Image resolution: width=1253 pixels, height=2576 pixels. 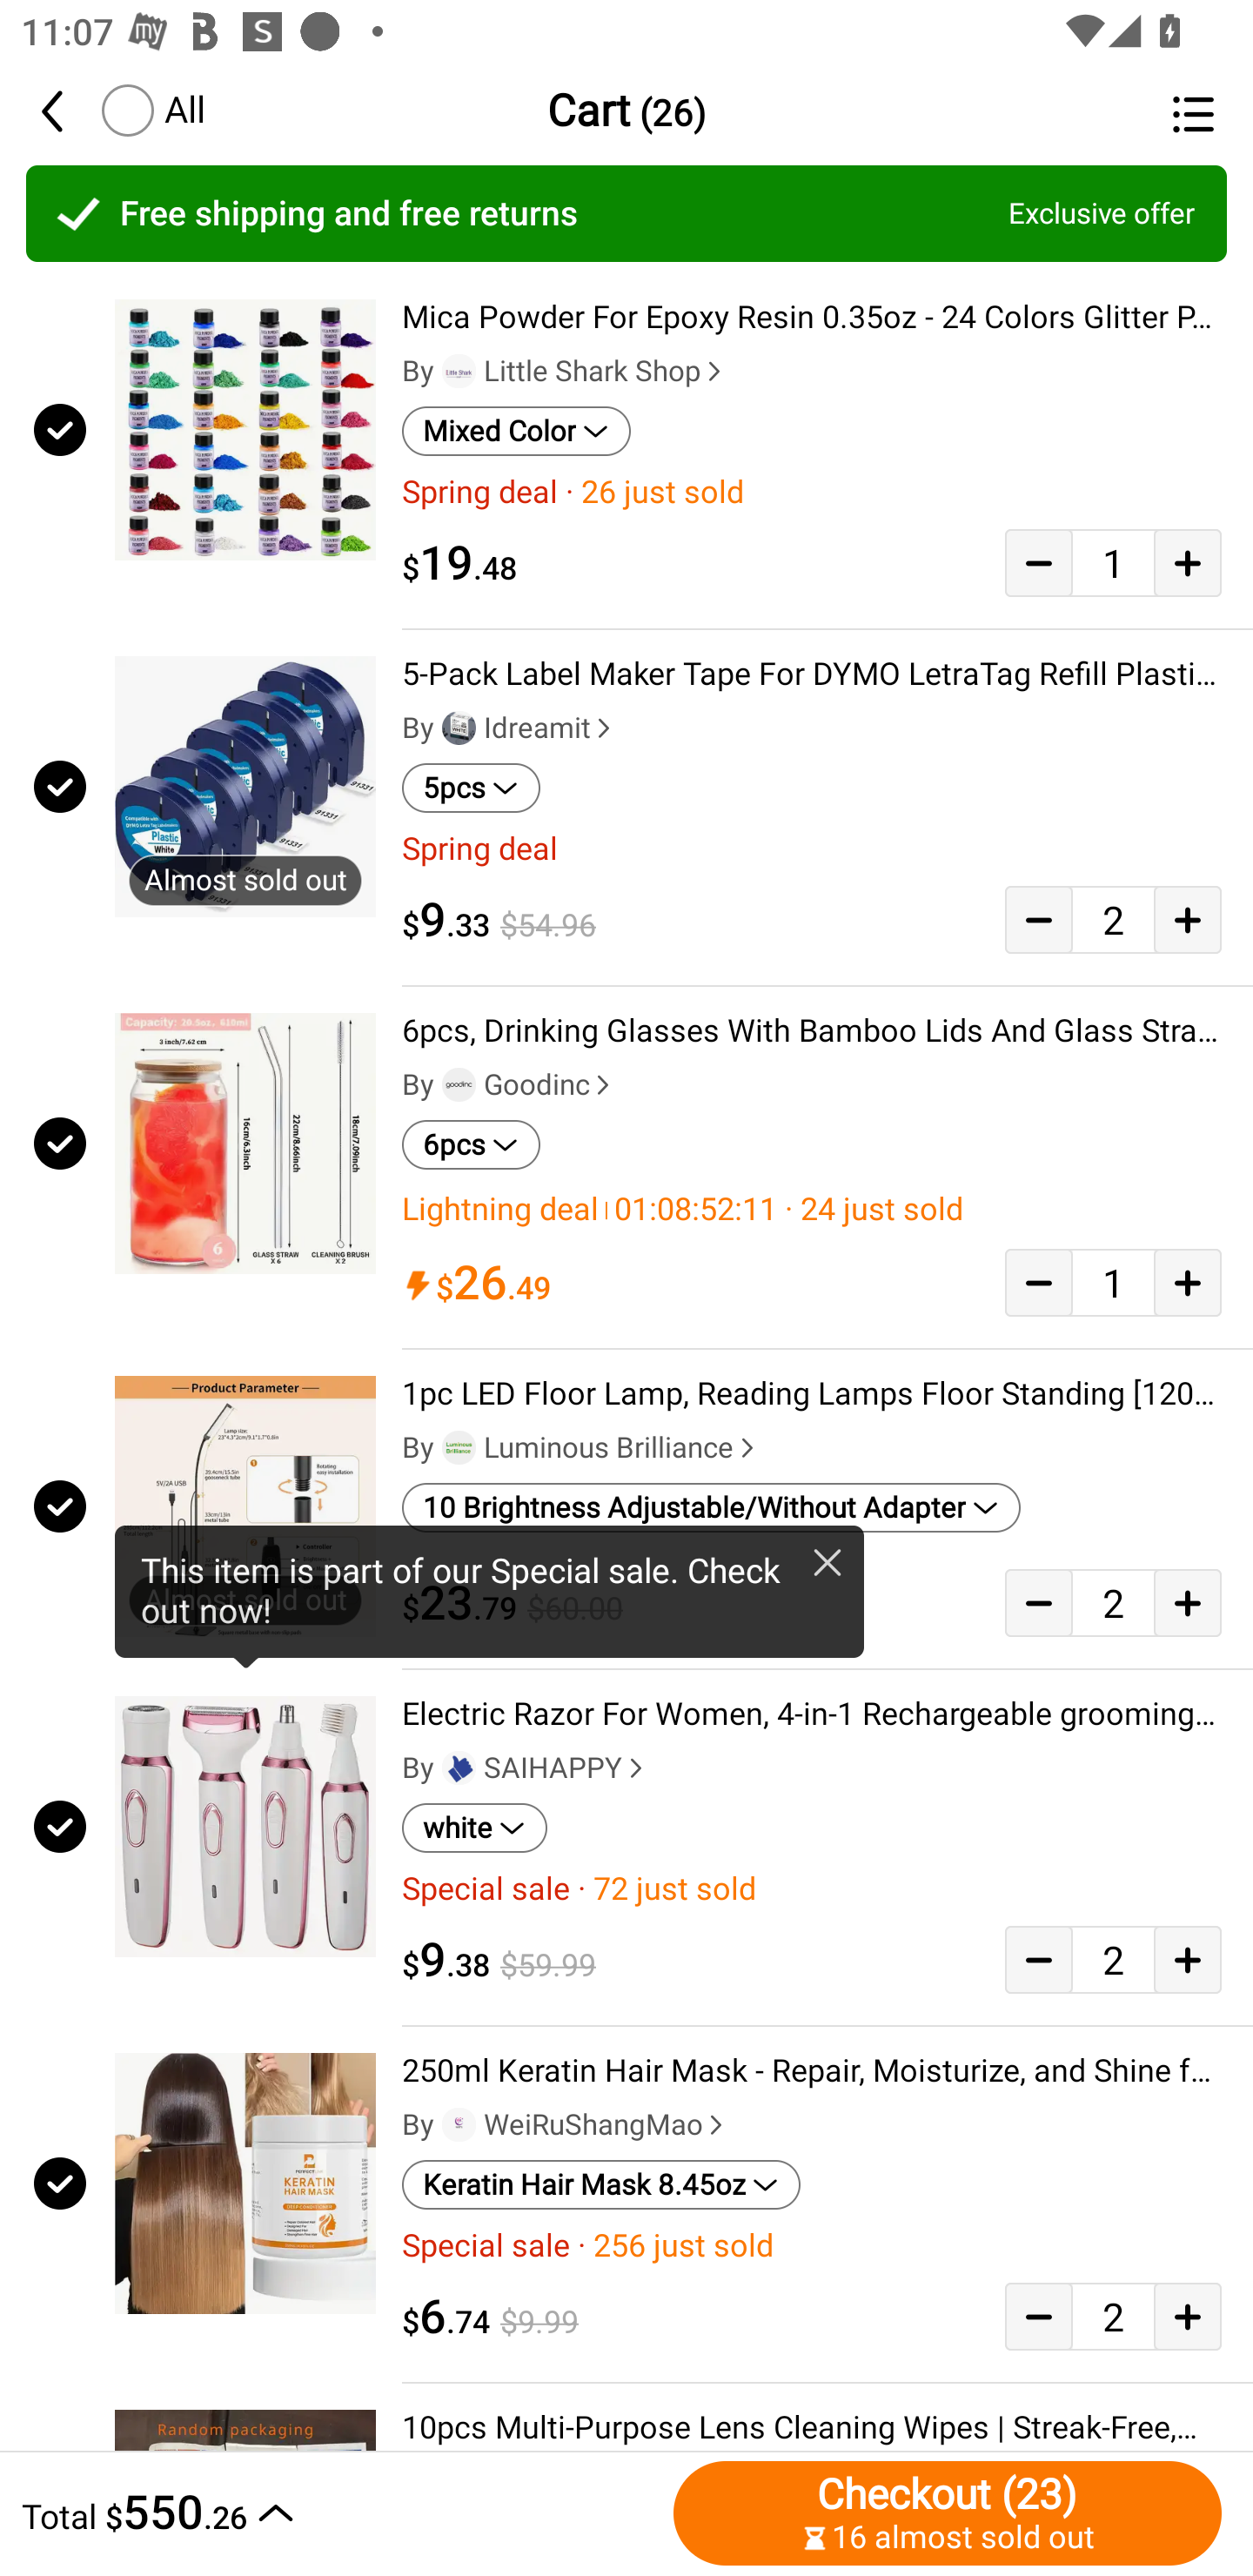 I want to click on By WeiRuShangMao, so click(x=566, y=2123).